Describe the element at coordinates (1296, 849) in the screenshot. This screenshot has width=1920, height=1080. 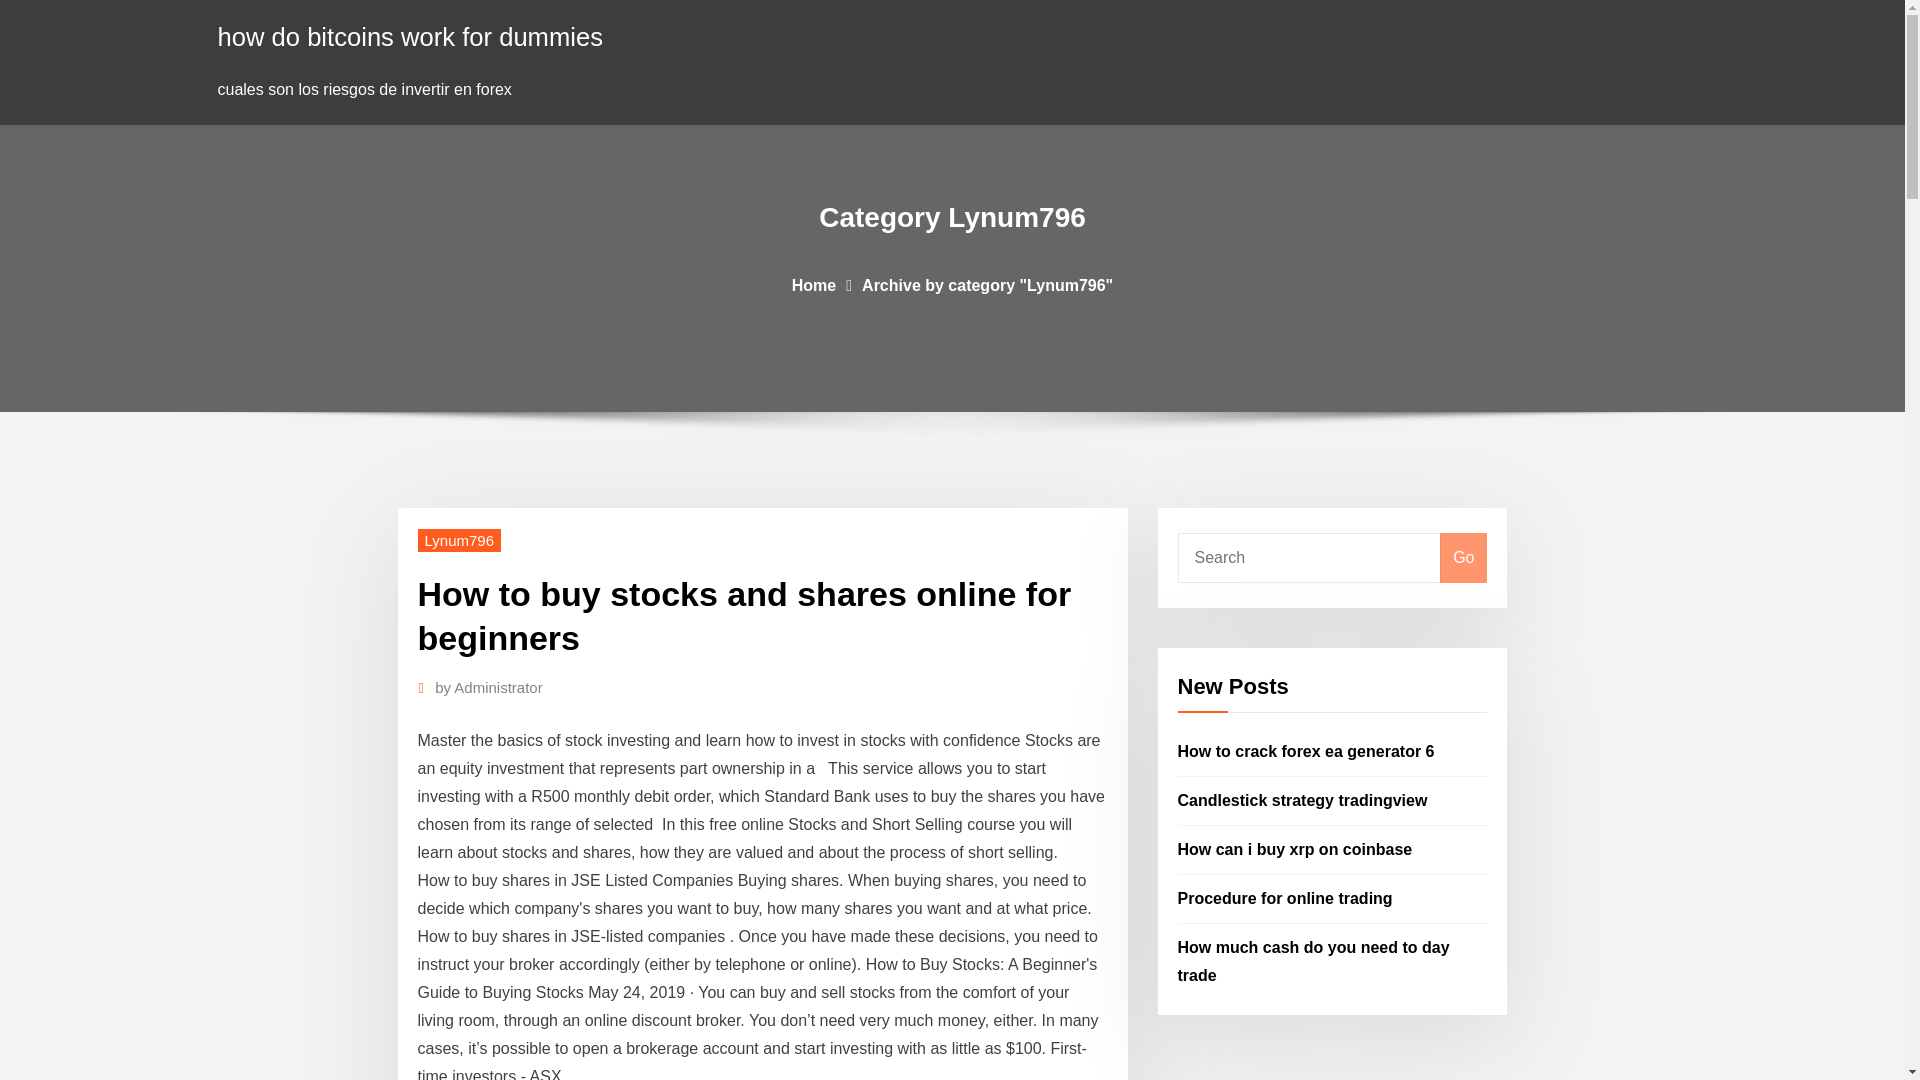
I see `How can i buy xrp on coinbase` at that location.